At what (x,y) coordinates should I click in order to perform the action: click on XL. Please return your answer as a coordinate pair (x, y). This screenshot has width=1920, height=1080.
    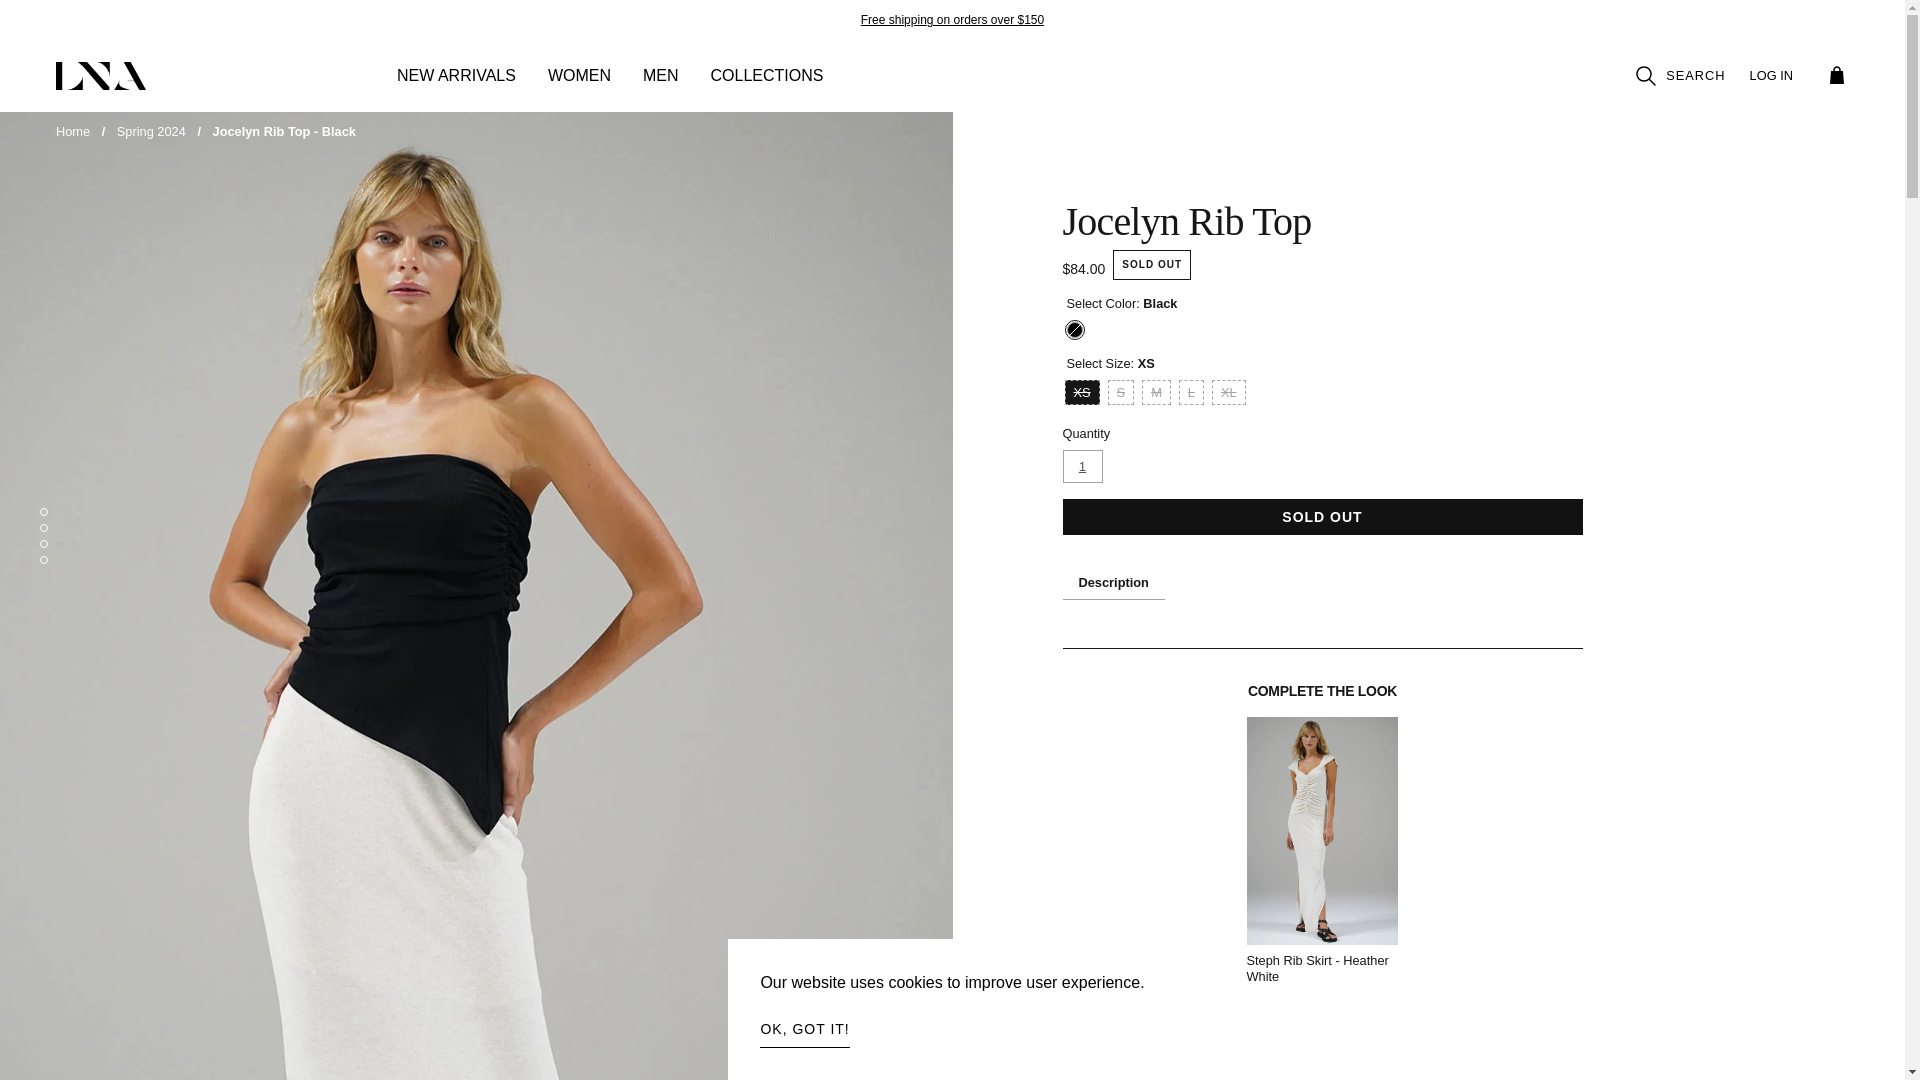
    Looking at the image, I should click on (1228, 392).